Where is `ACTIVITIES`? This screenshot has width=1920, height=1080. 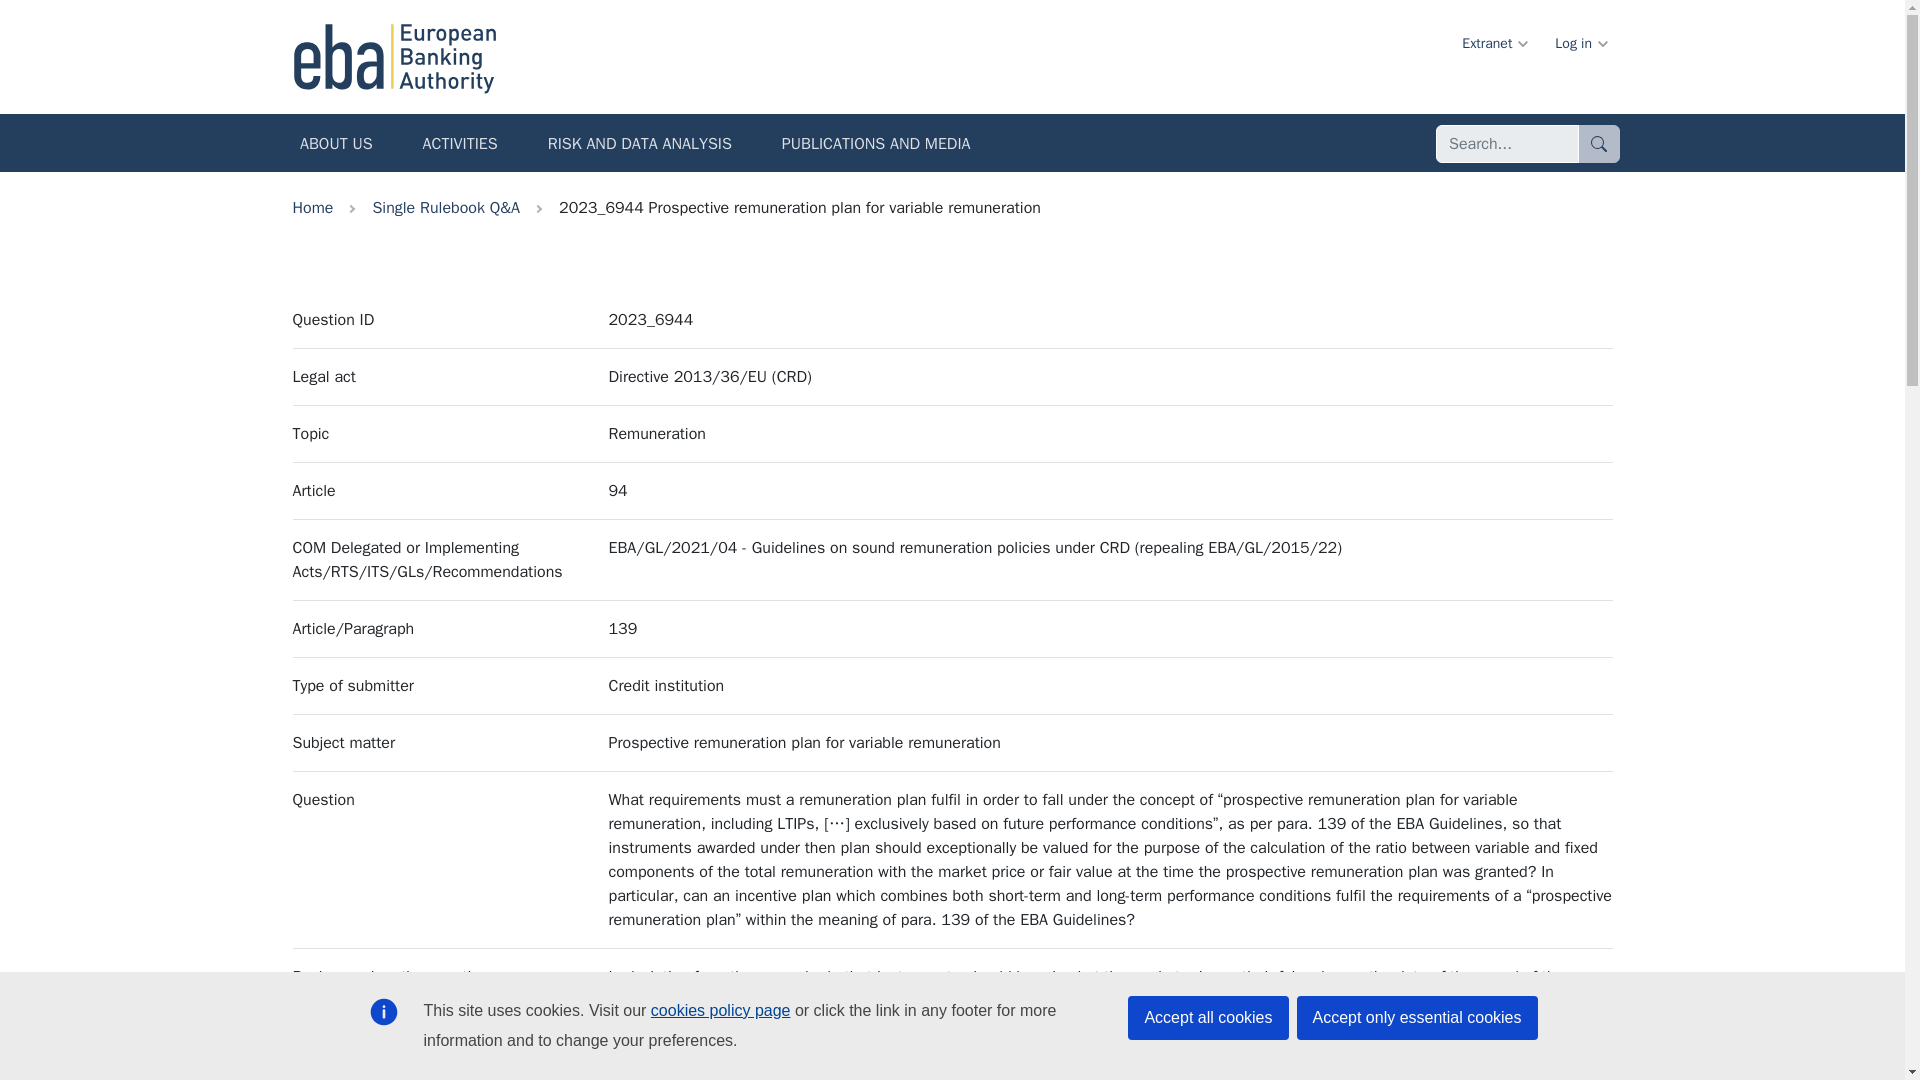 ACTIVITIES is located at coordinates (460, 146).